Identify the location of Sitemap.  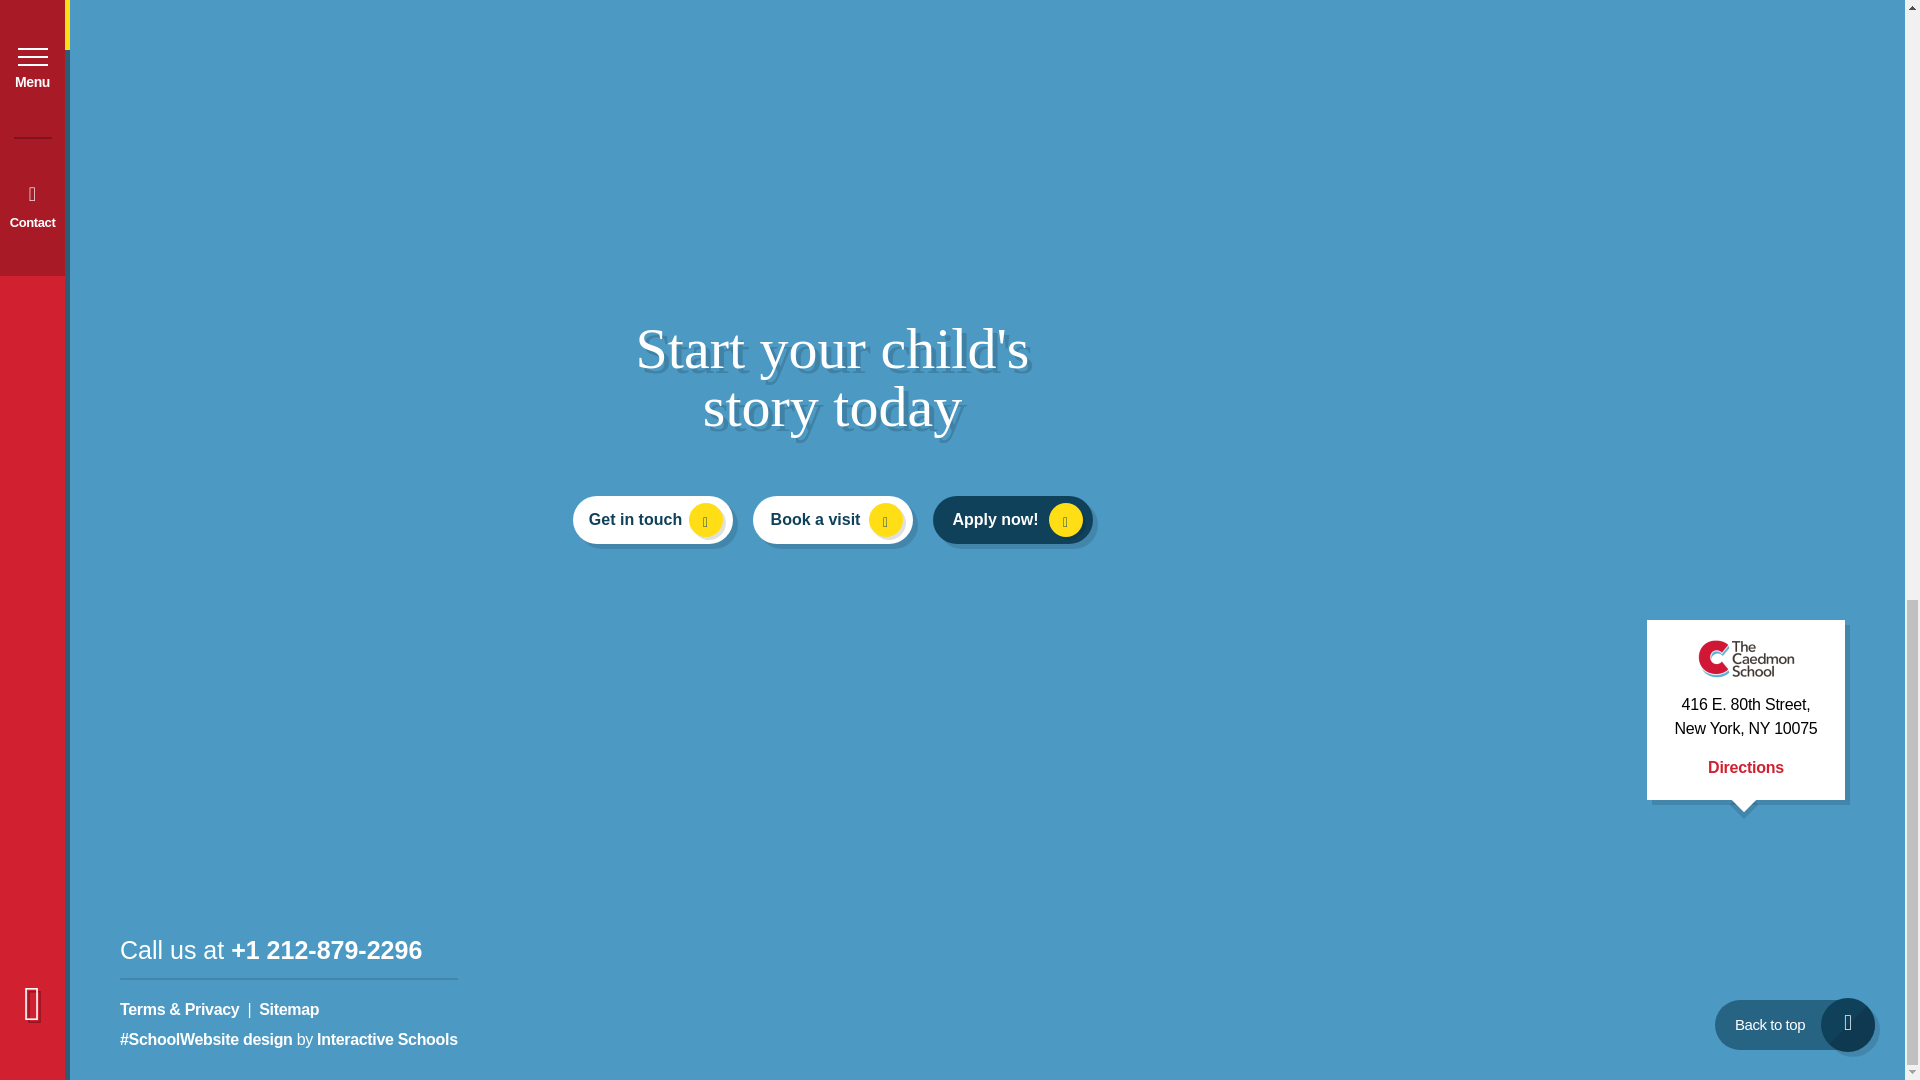
(288, 1010).